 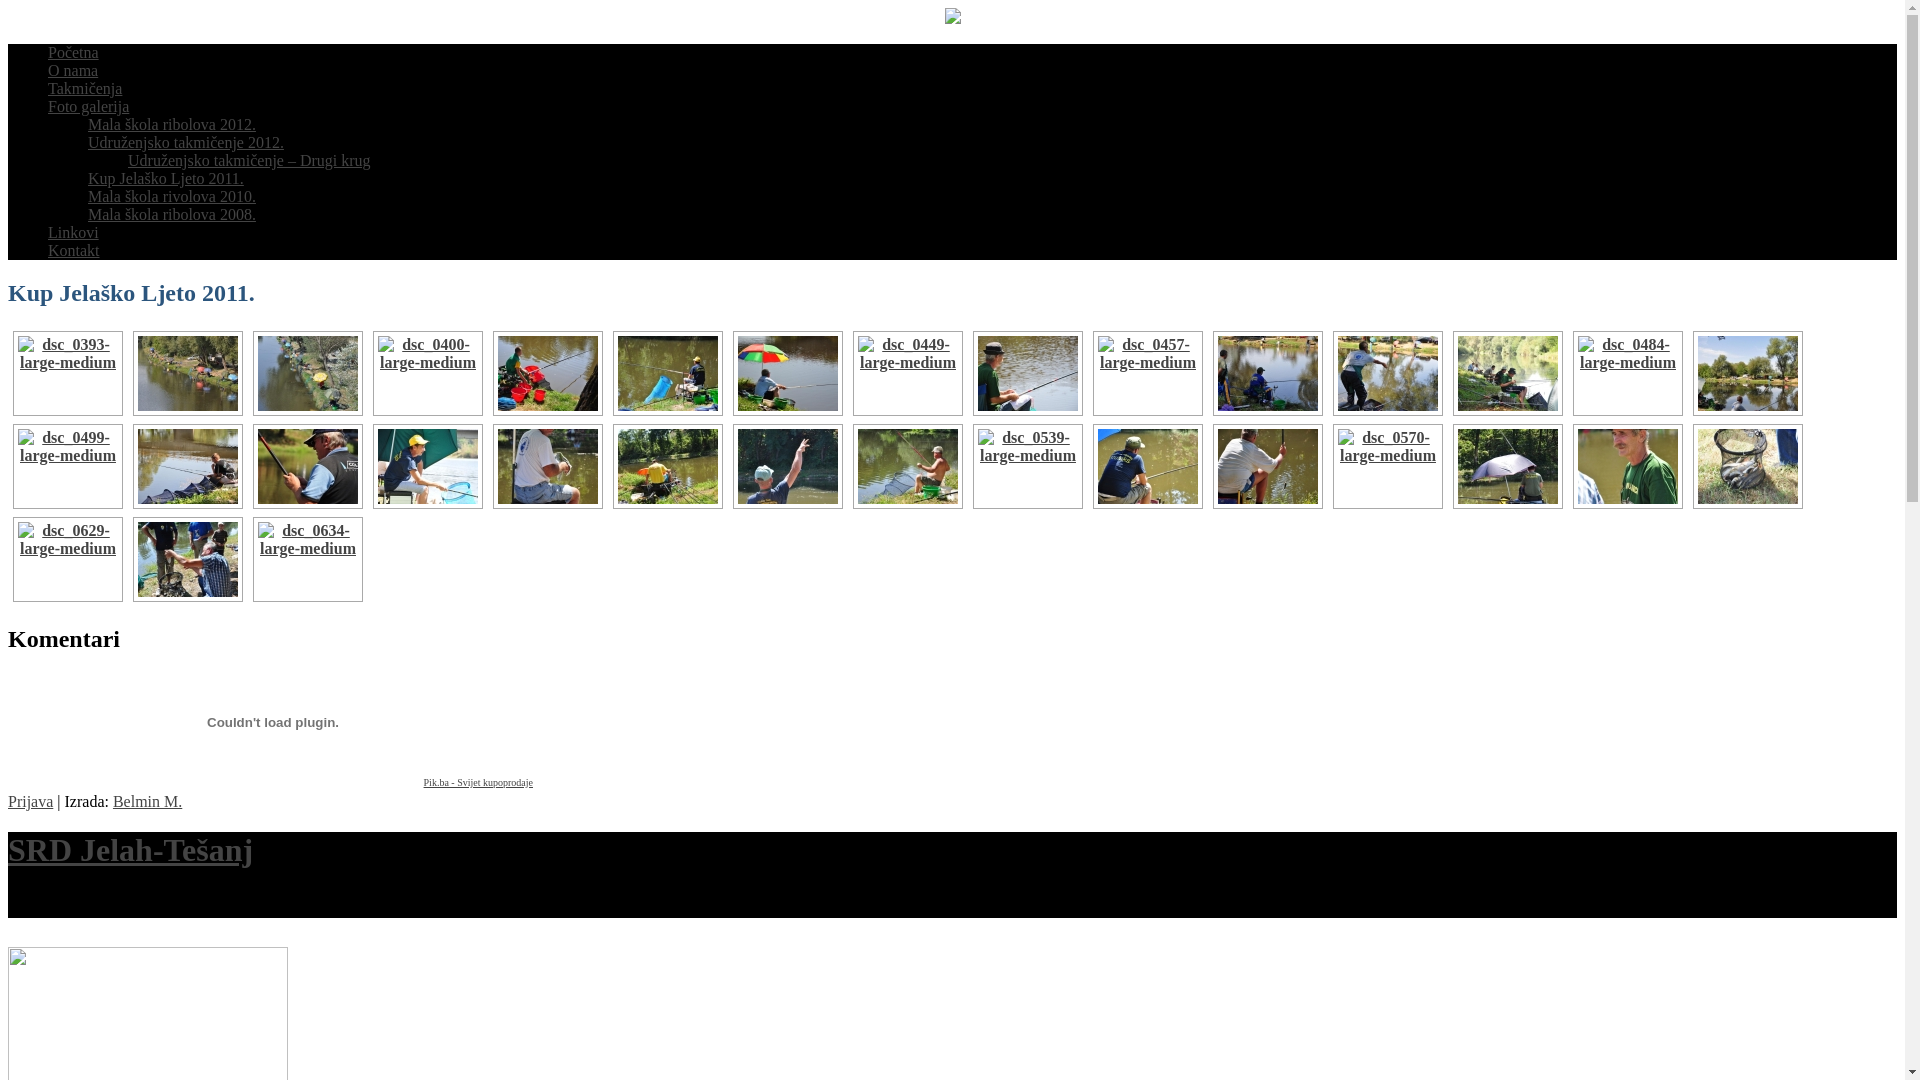 What do you see at coordinates (30, 802) in the screenshot?
I see `Prijava` at bounding box center [30, 802].